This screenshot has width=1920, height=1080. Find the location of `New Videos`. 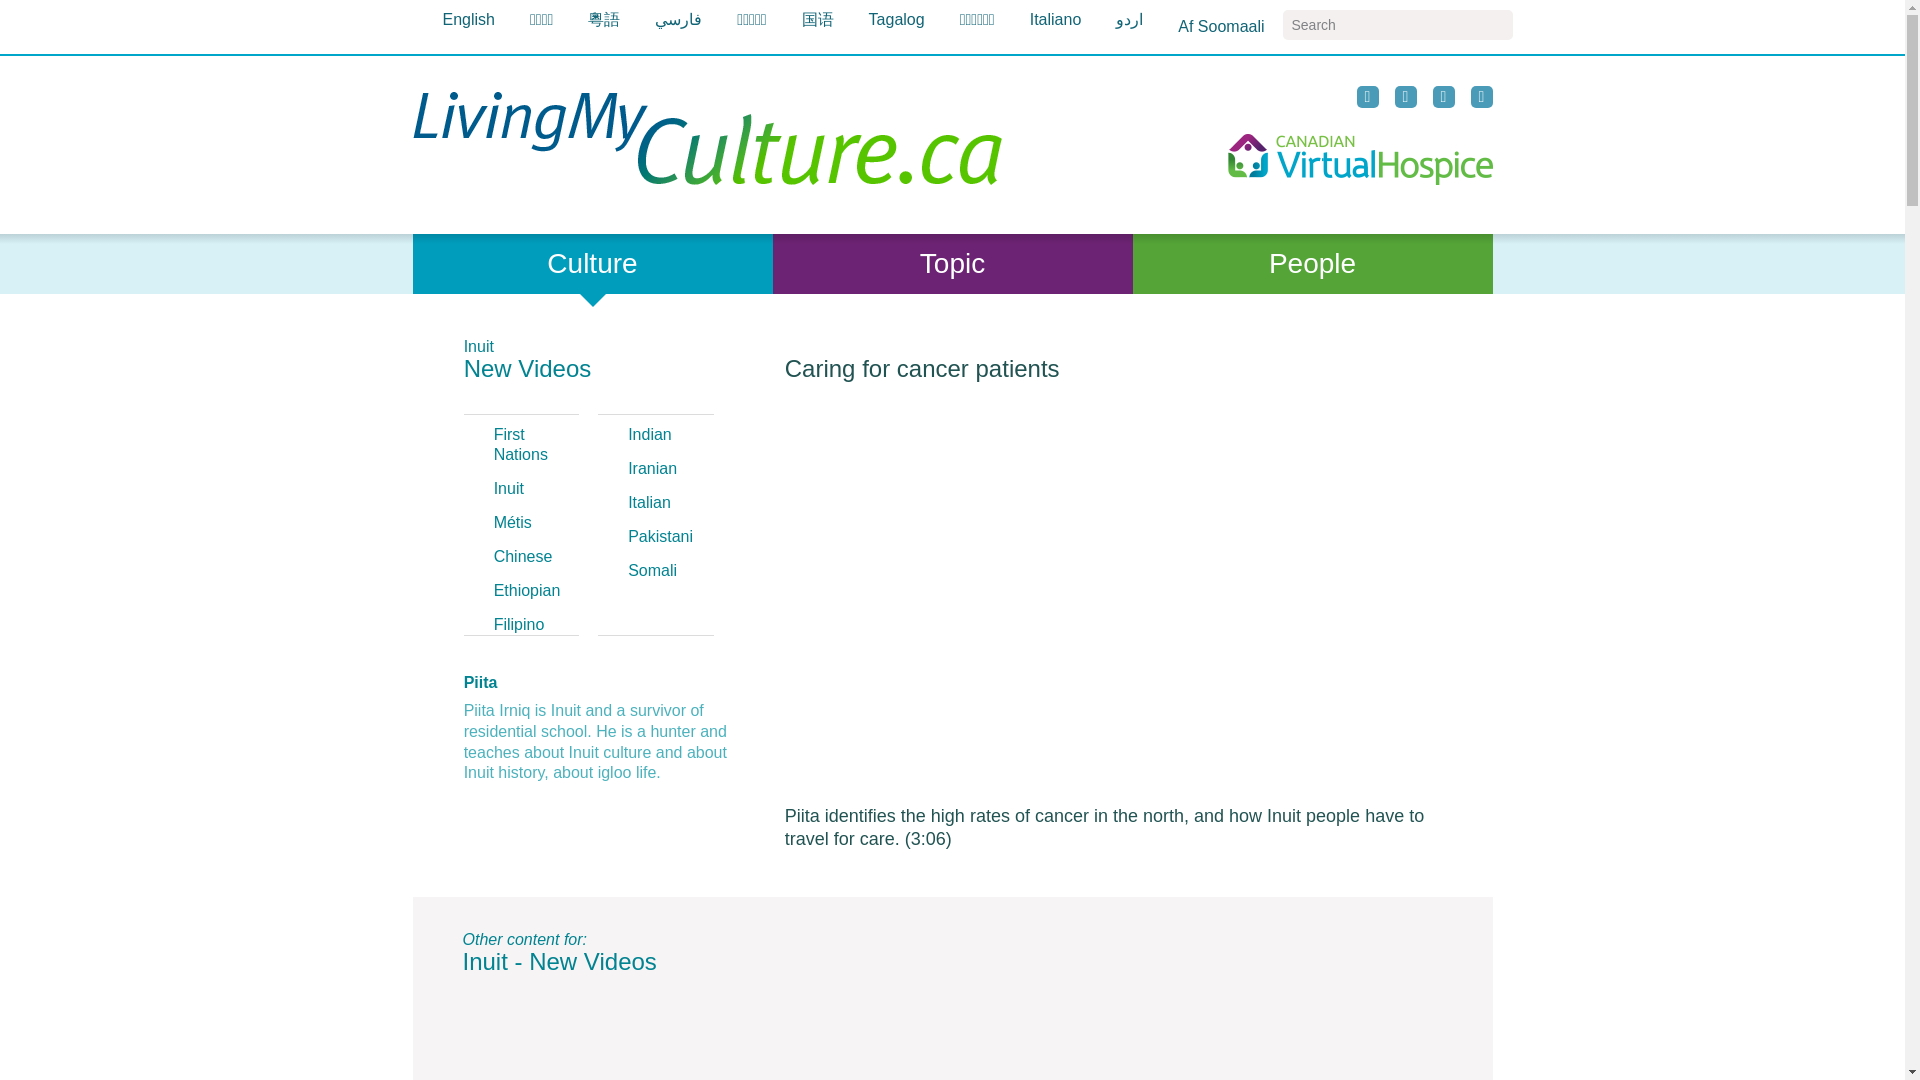

New Videos is located at coordinates (528, 368).